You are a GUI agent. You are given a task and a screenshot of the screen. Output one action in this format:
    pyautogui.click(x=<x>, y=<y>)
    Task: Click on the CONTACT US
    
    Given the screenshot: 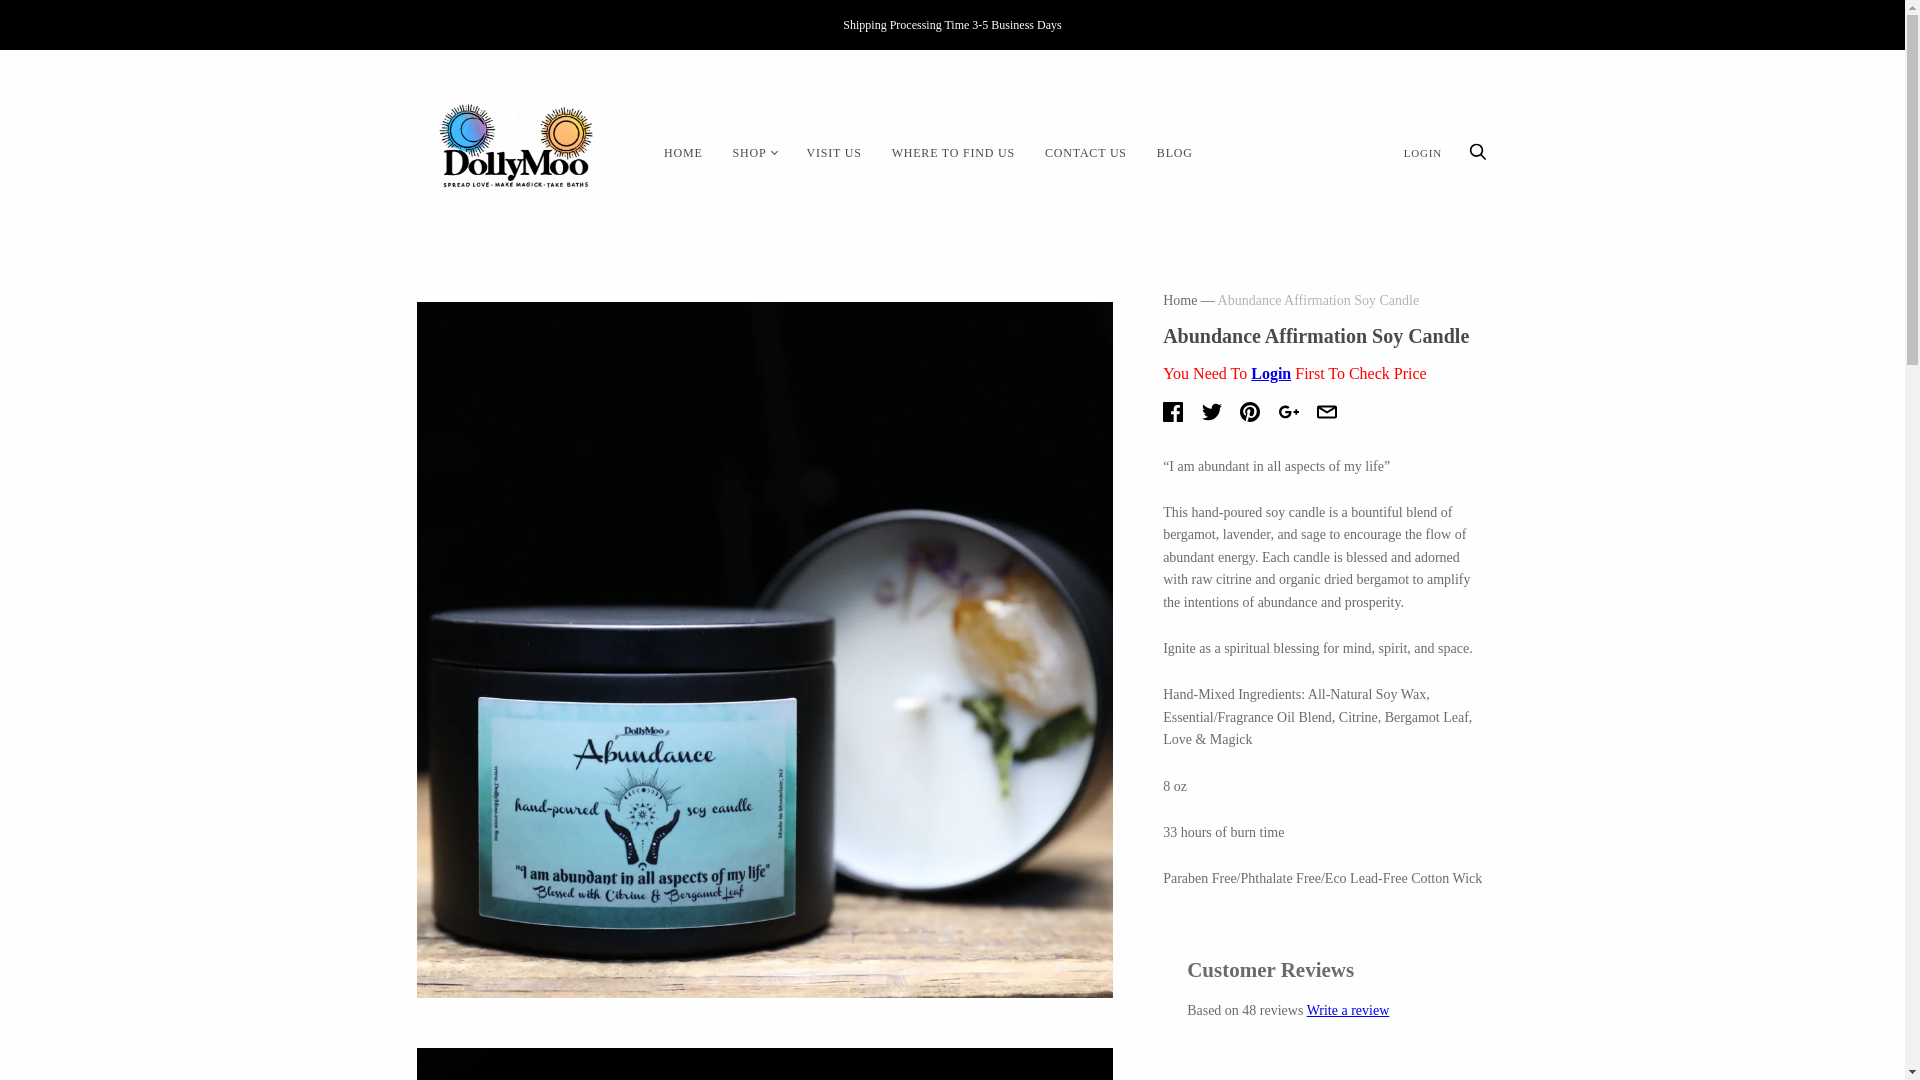 What is the action you would take?
    pyautogui.click(x=1086, y=154)
    